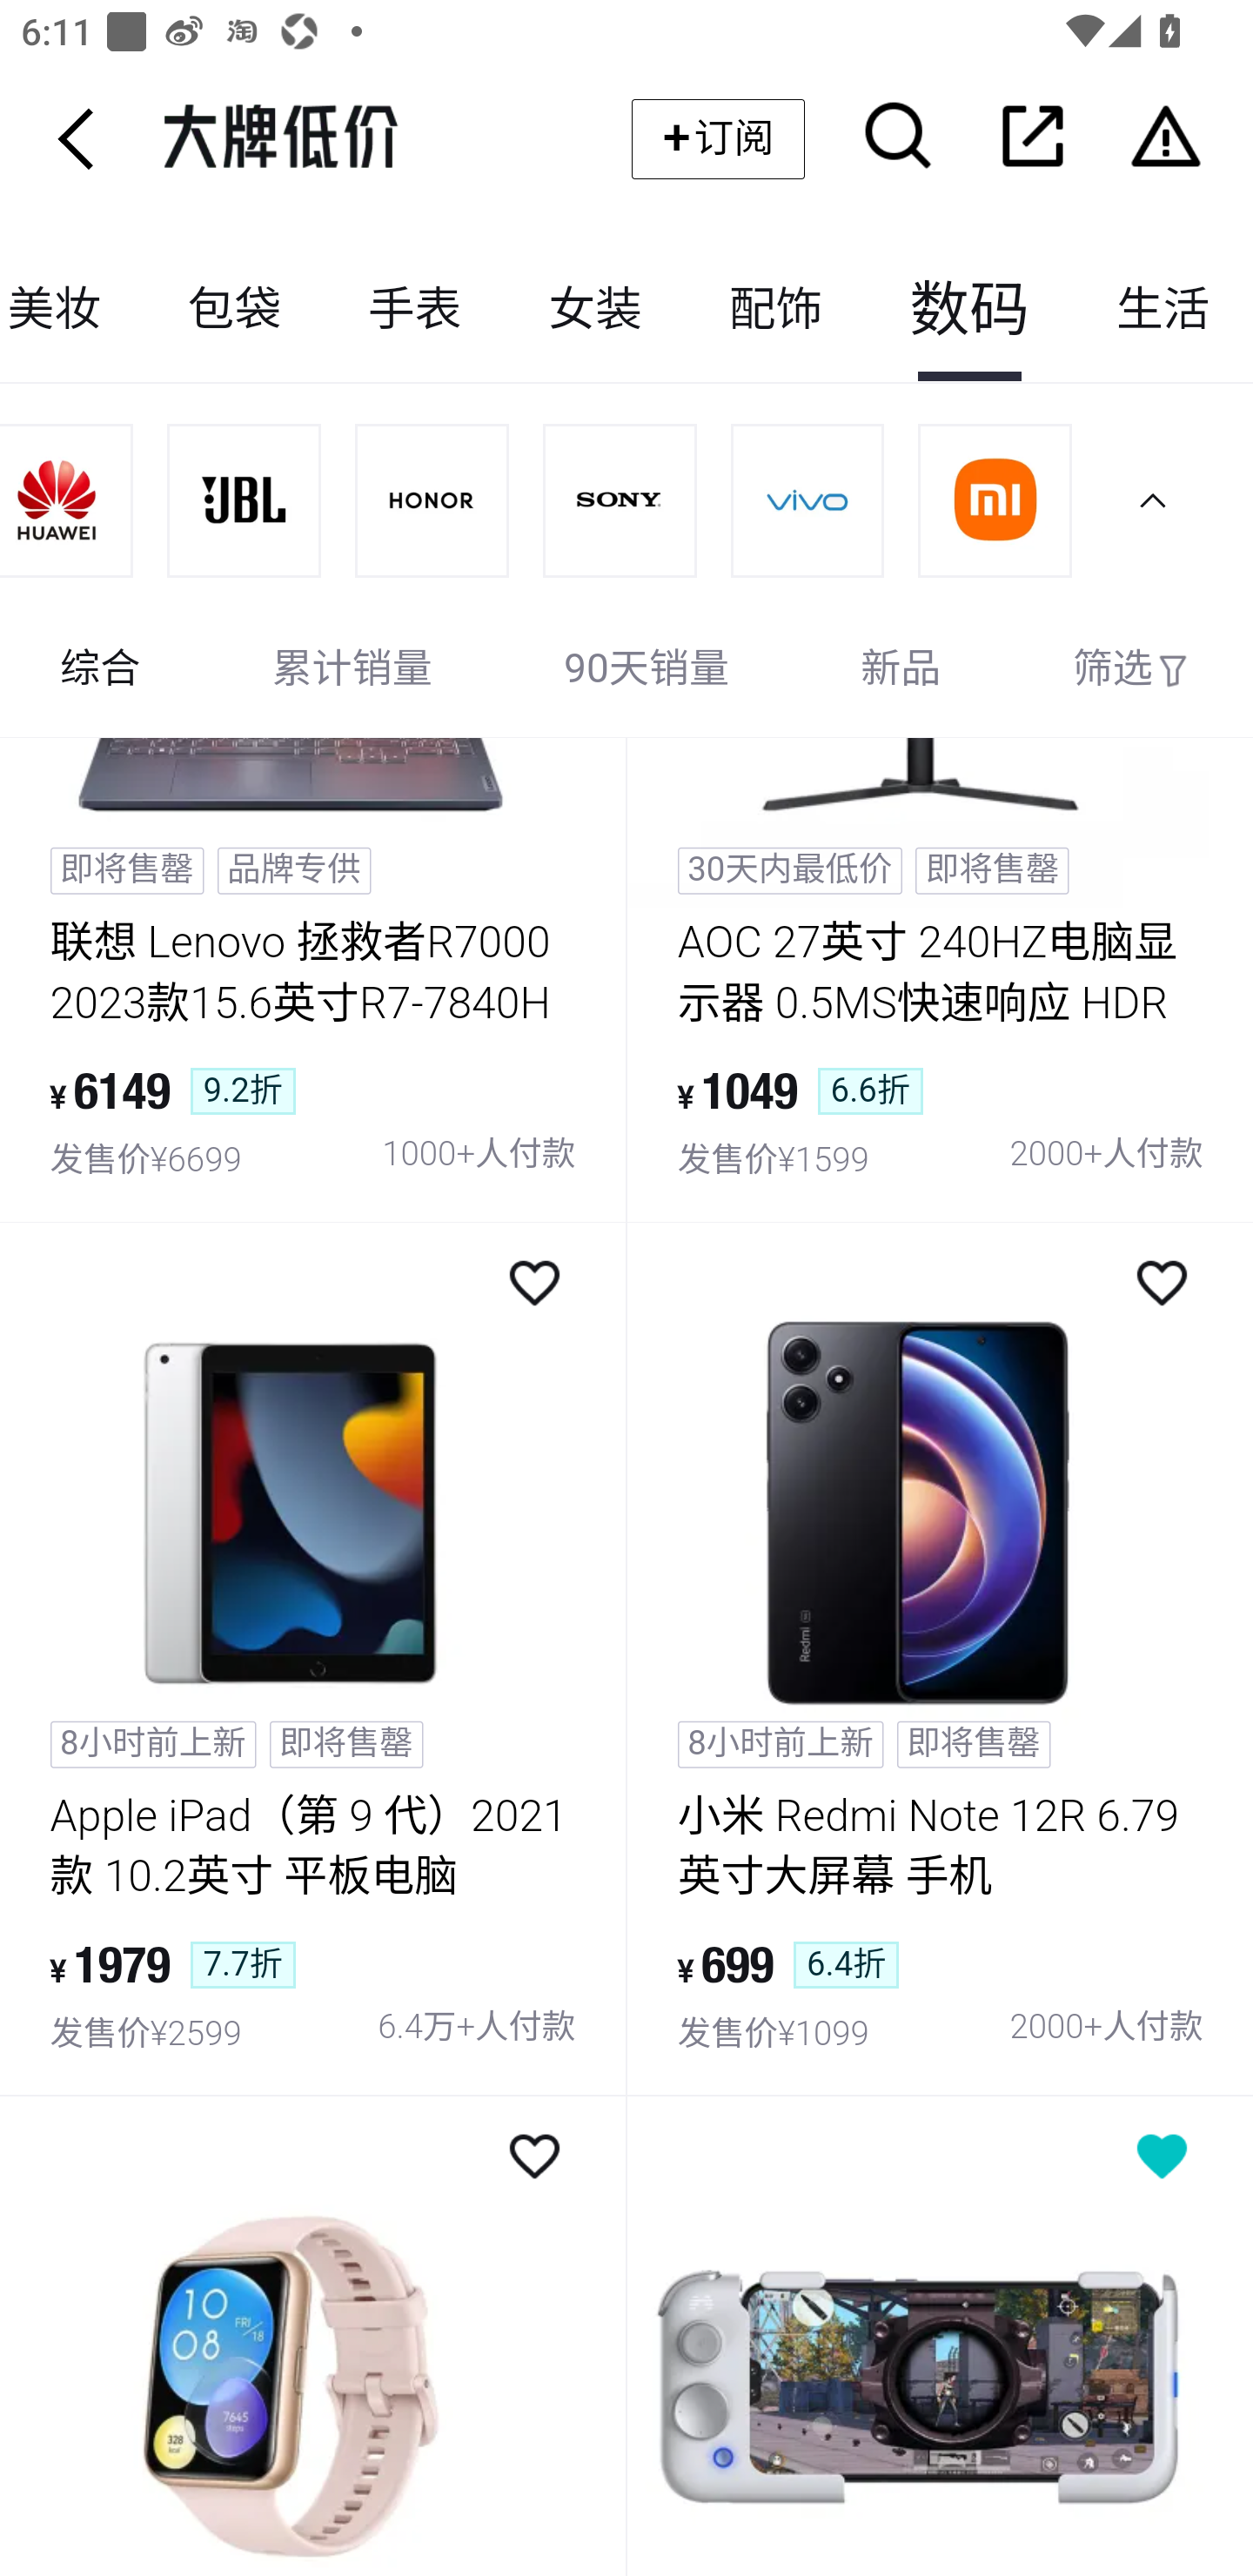 Image resolution: width=1253 pixels, height=2576 pixels. Describe the element at coordinates (244, 501) in the screenshot. I see `img` at that location.